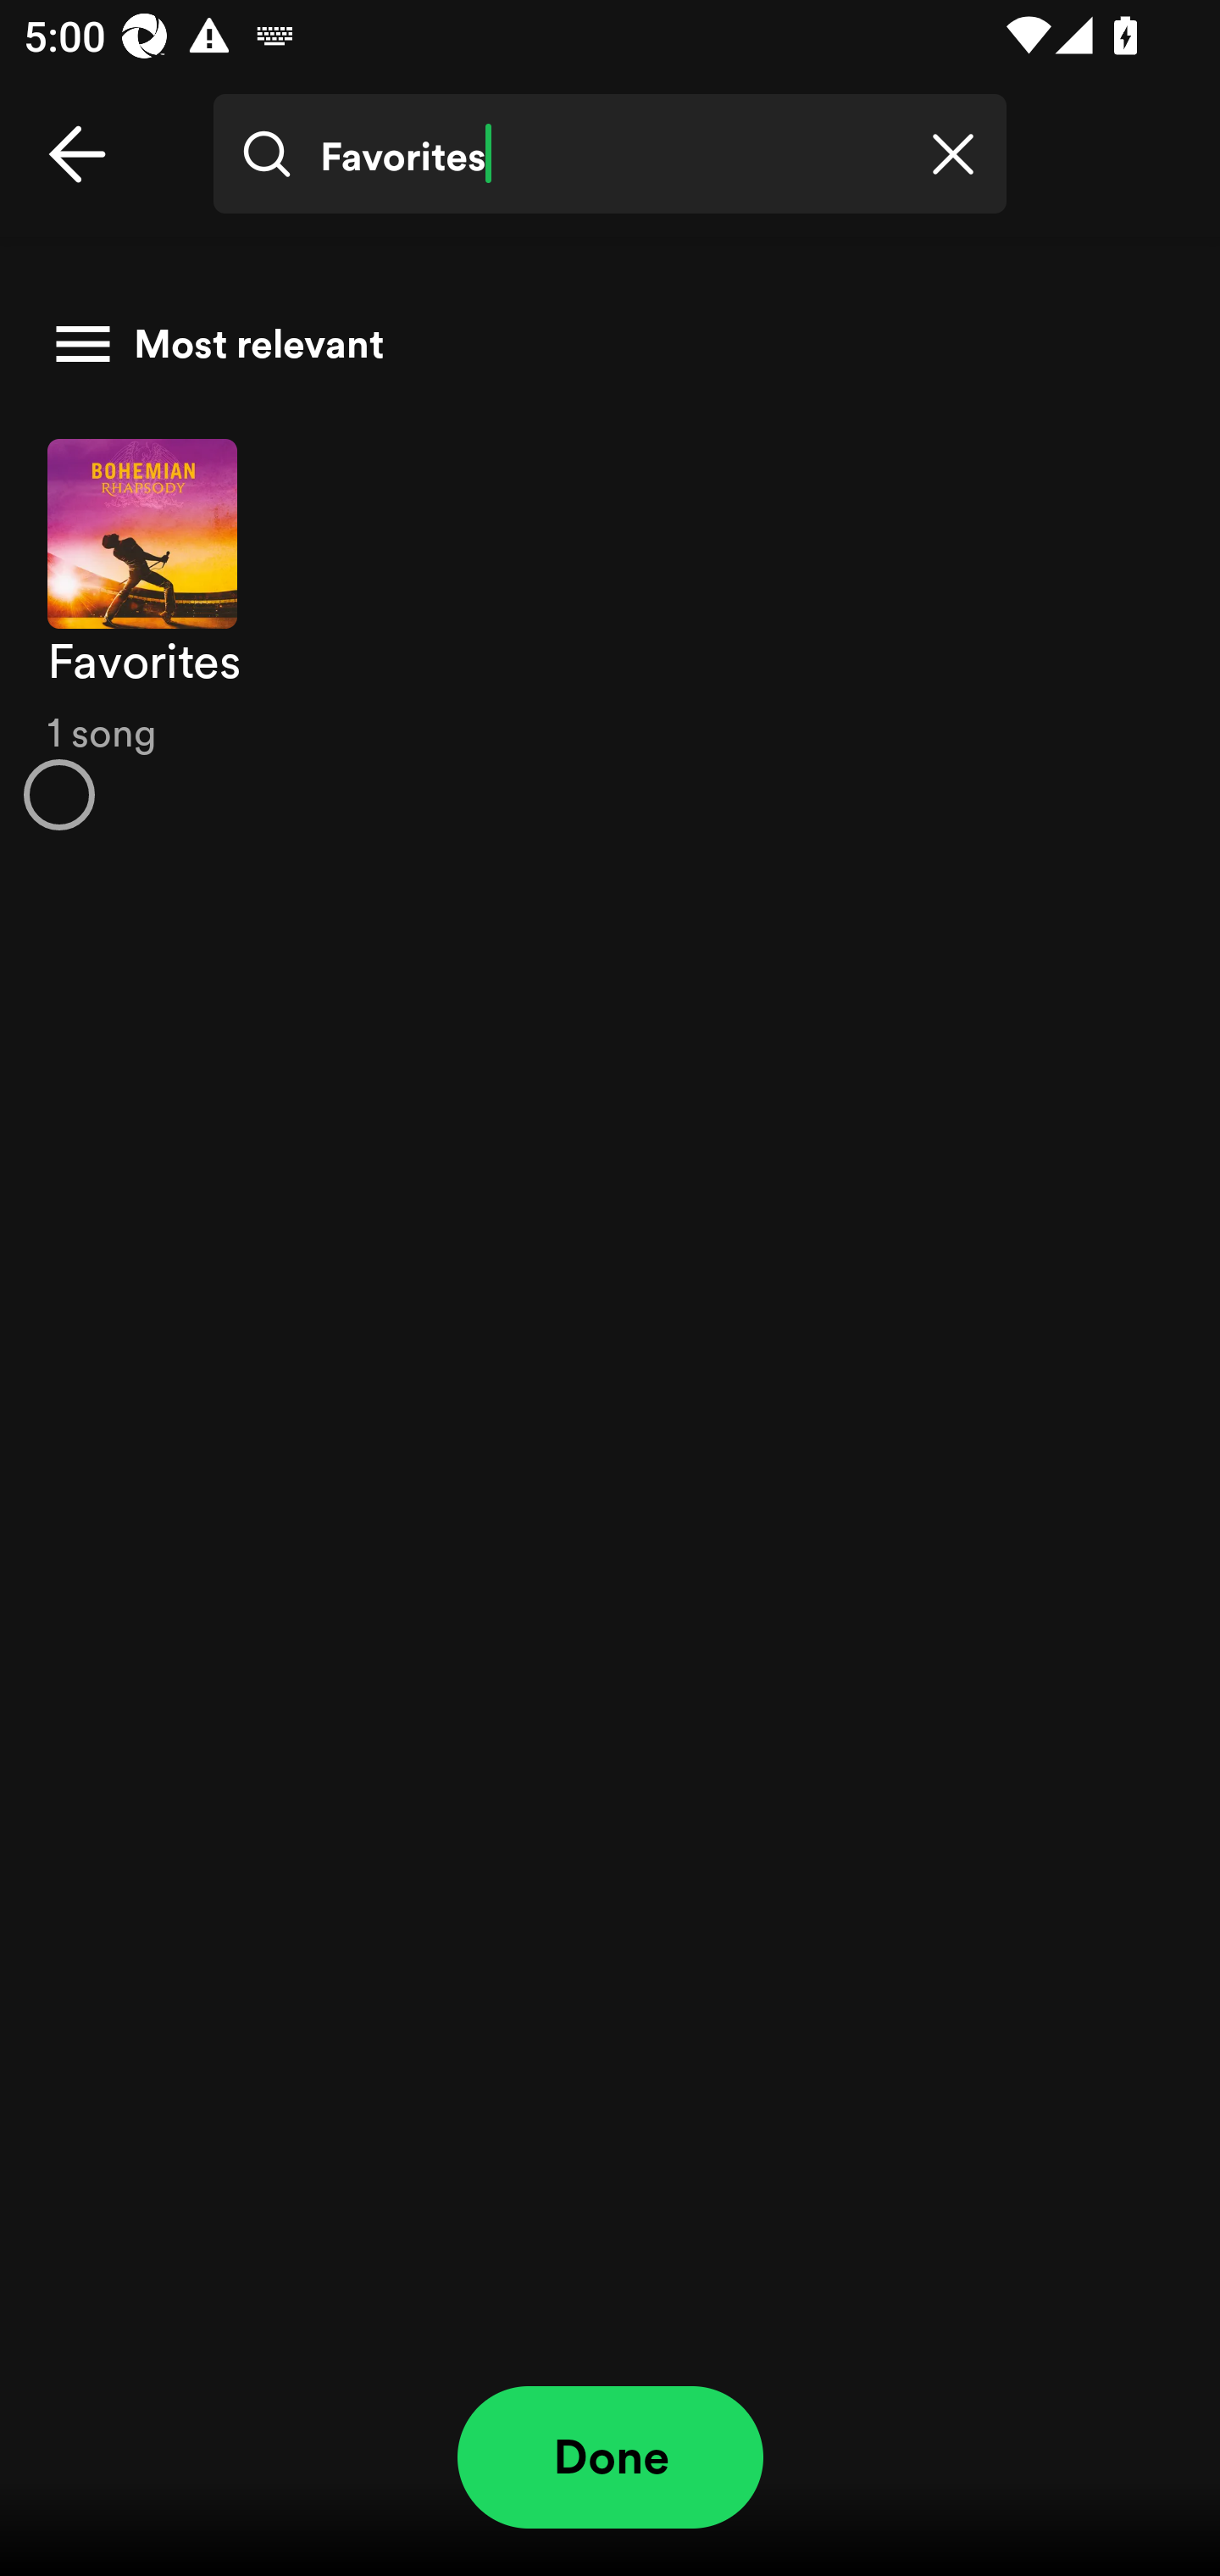  I want to click on Most relevant, so click(598, 343).